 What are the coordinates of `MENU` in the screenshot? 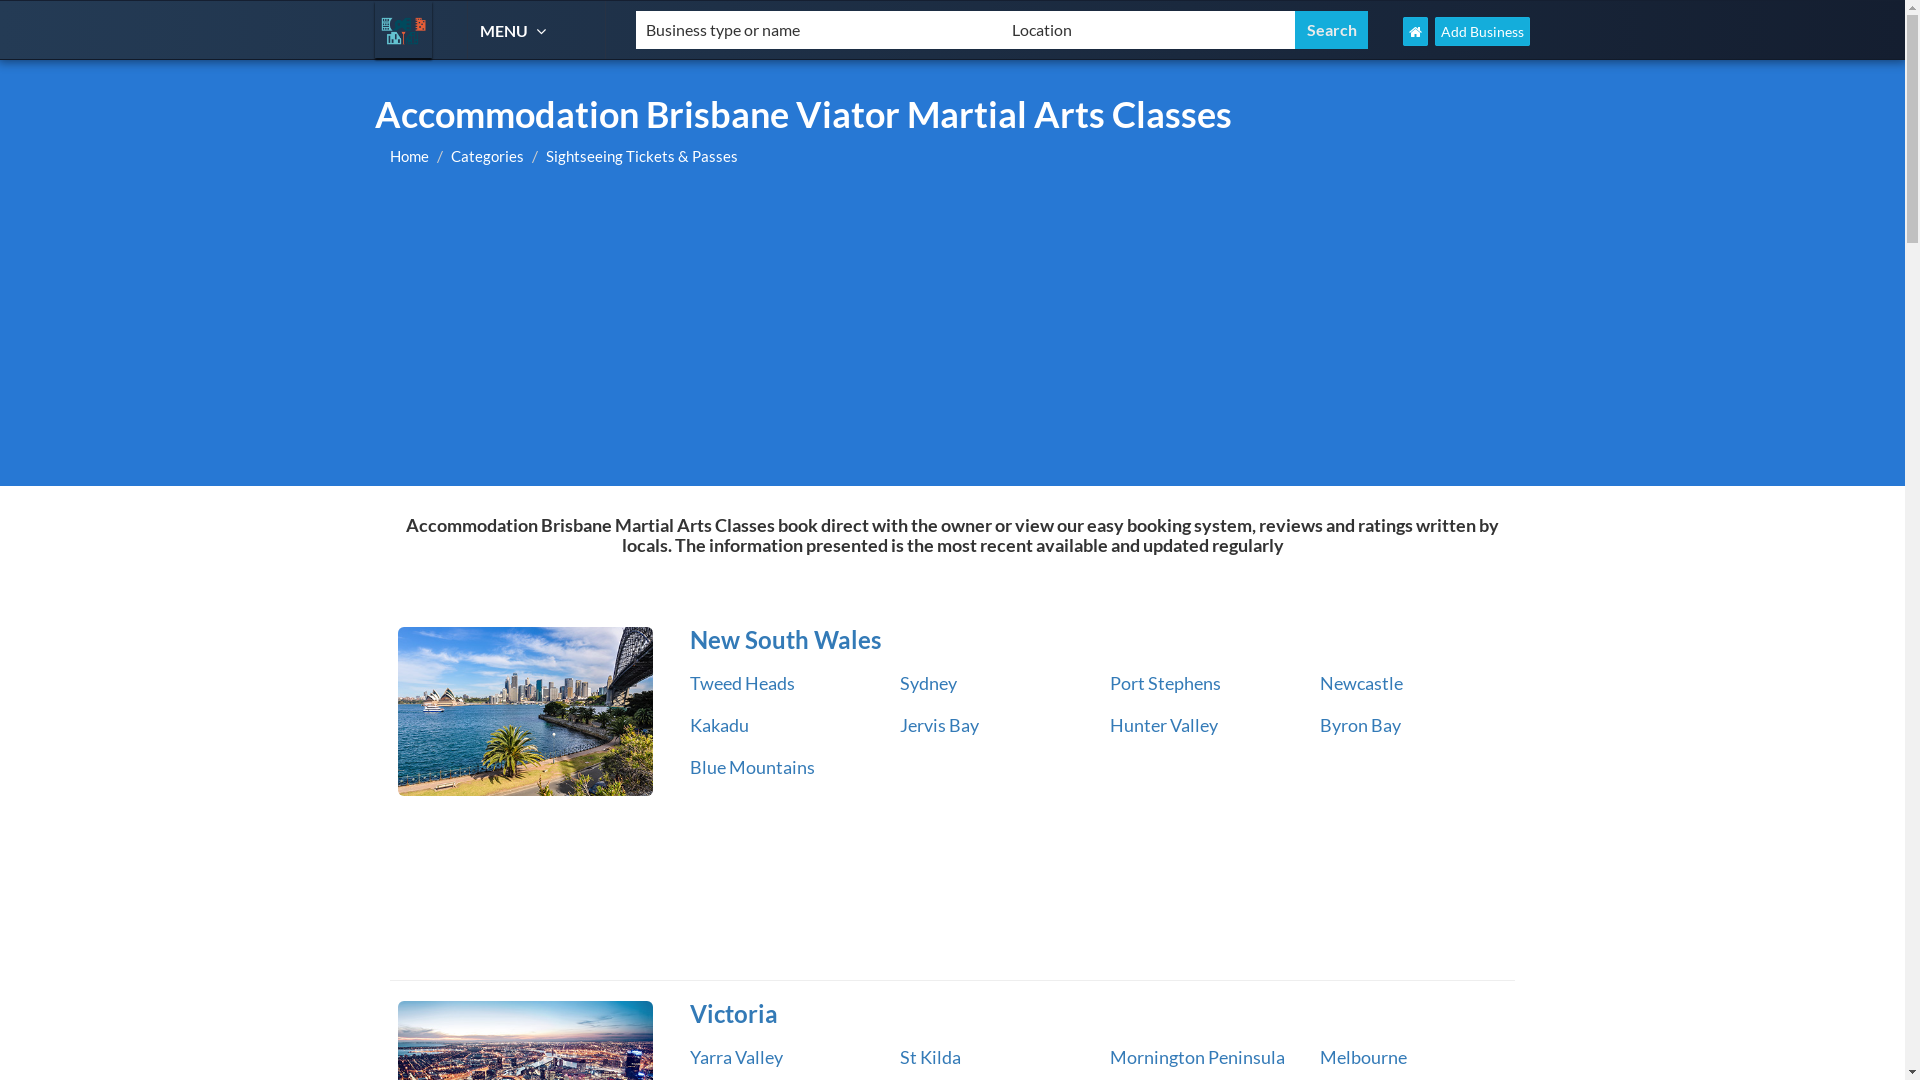 It's located at (516, 30).